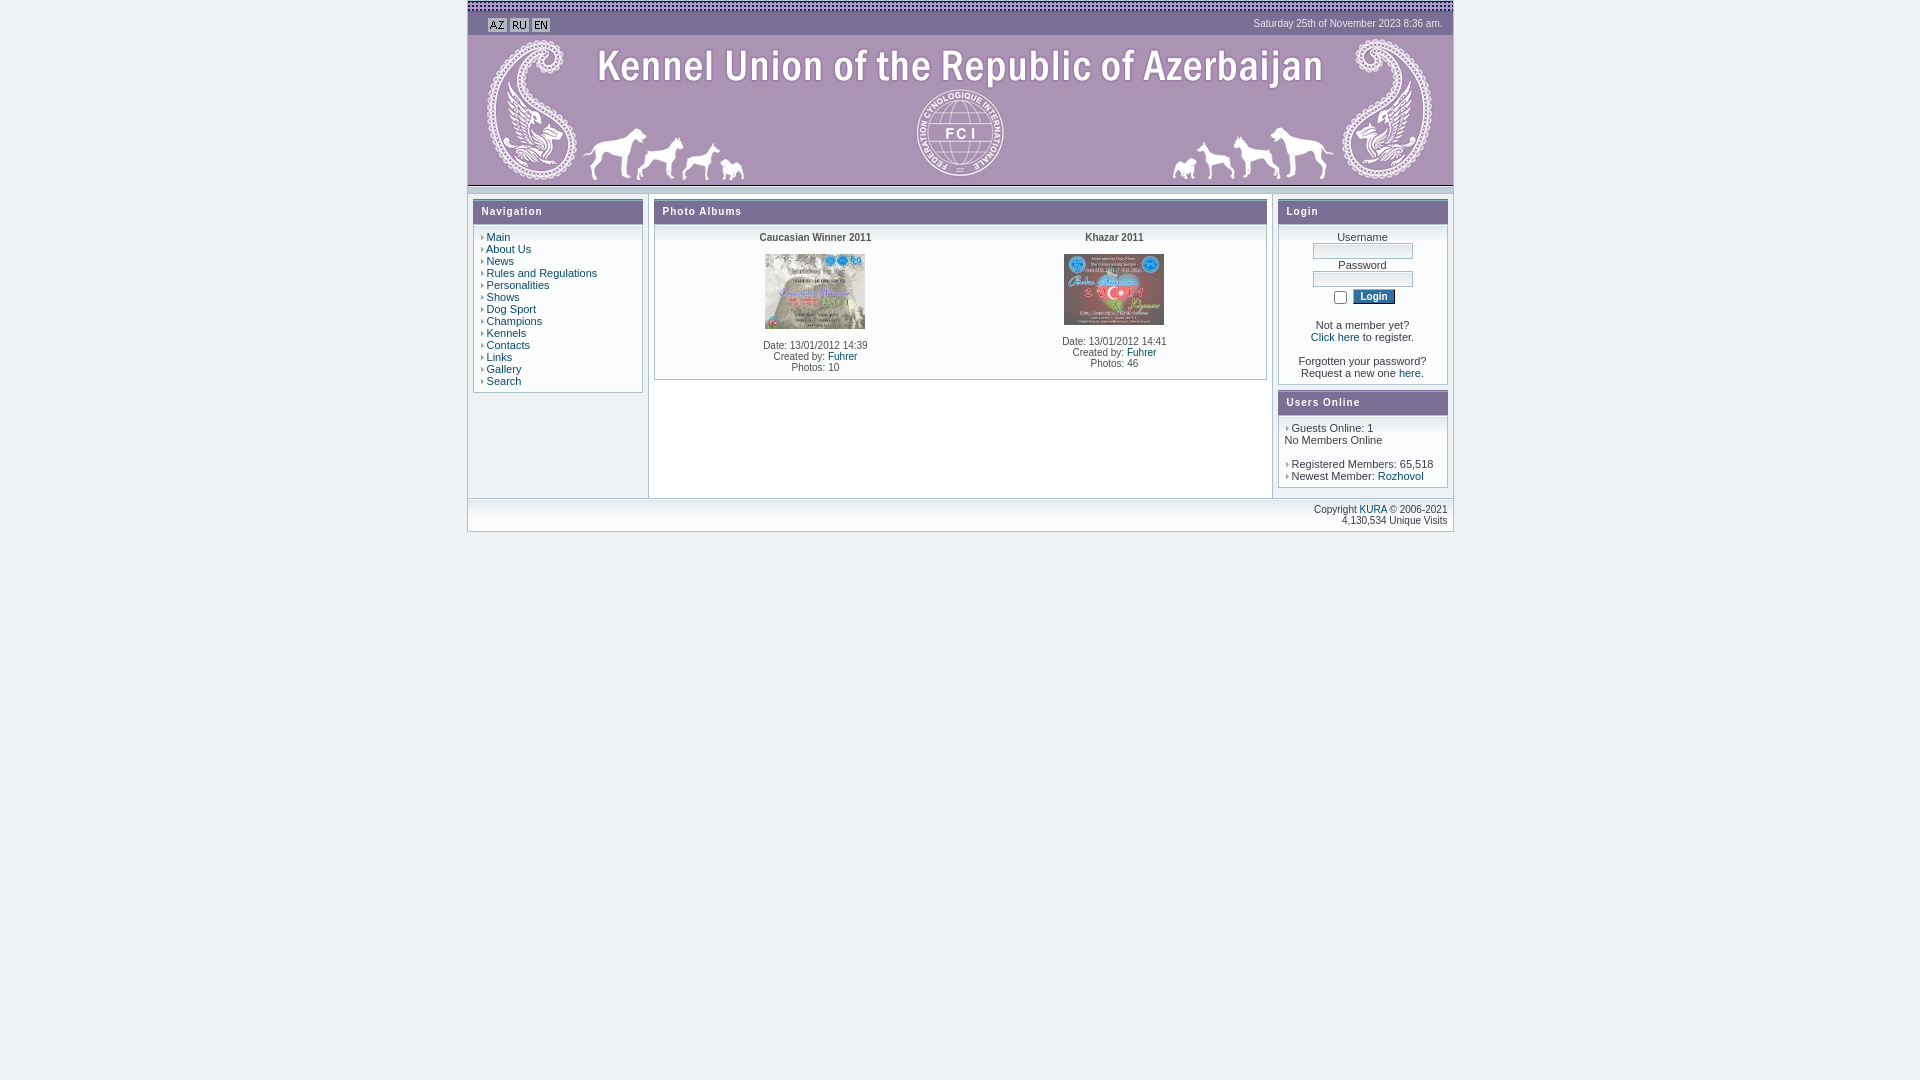 Image resolution: width=1920 pixels, height=1080 pixels. Describe the element at coordinates (499, 237) in the screenshot. I see `Main` at that location.